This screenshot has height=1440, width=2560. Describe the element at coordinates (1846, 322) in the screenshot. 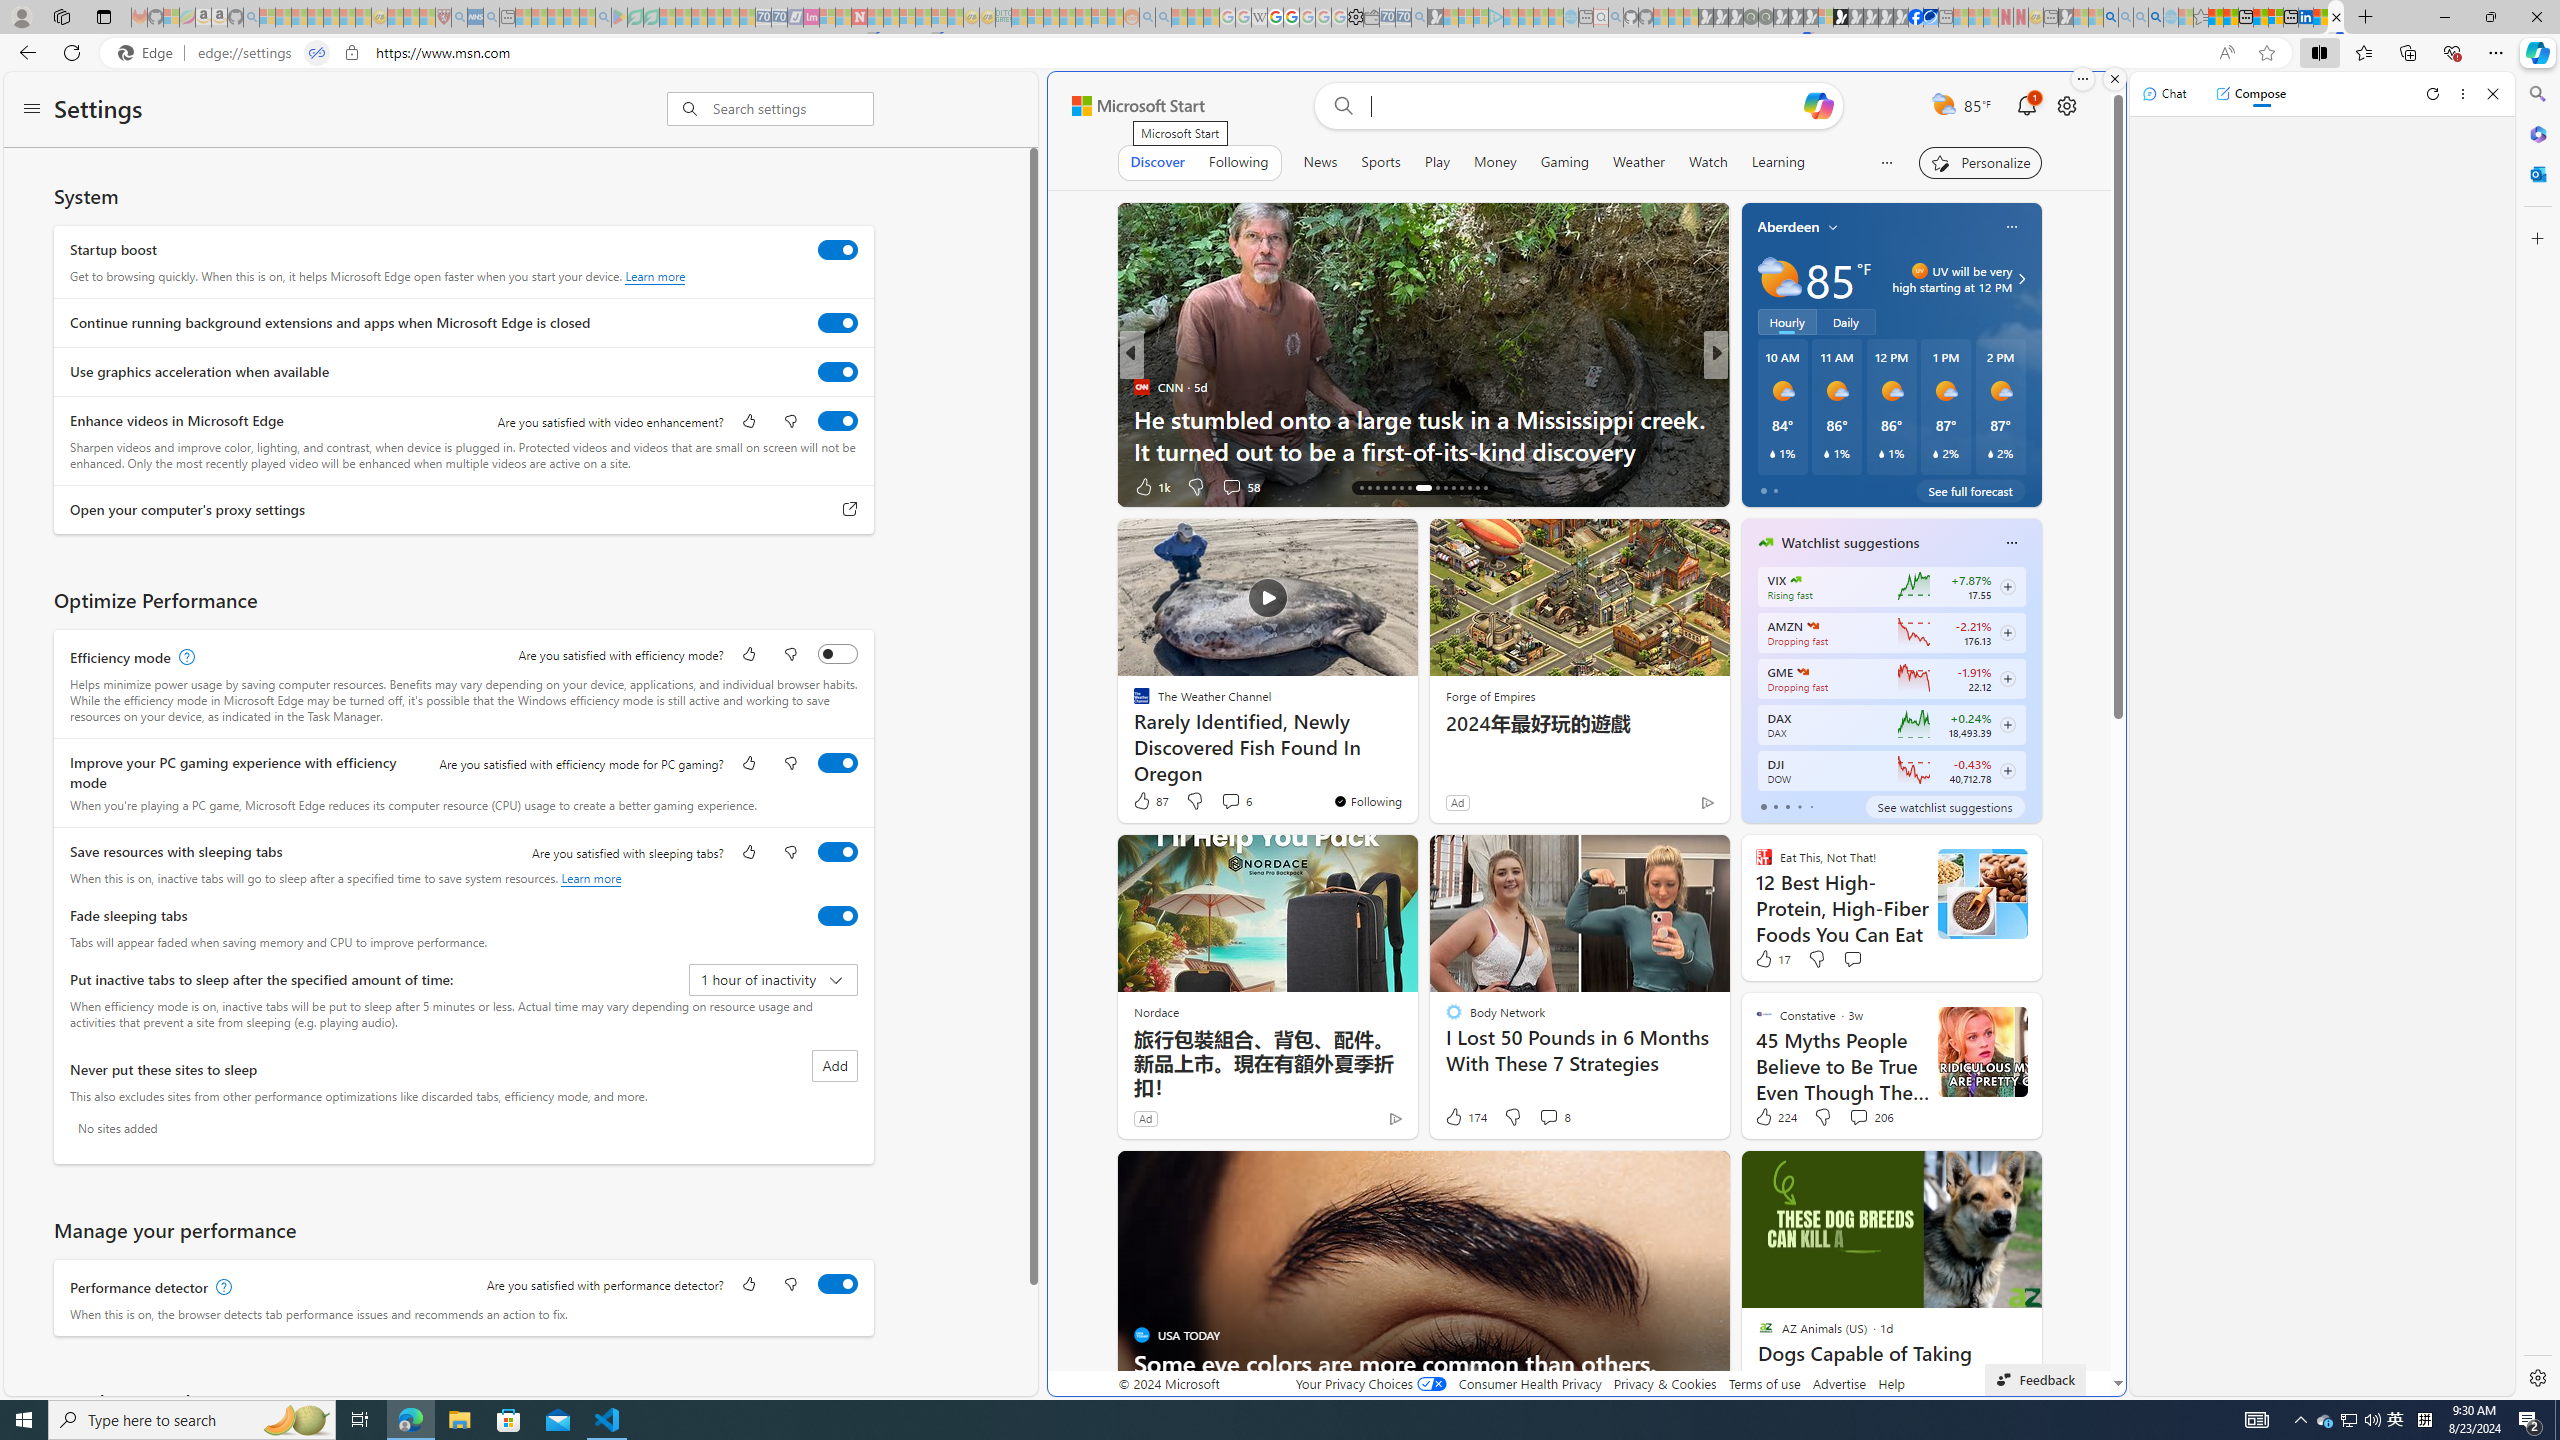

I see `Daily` at that location.